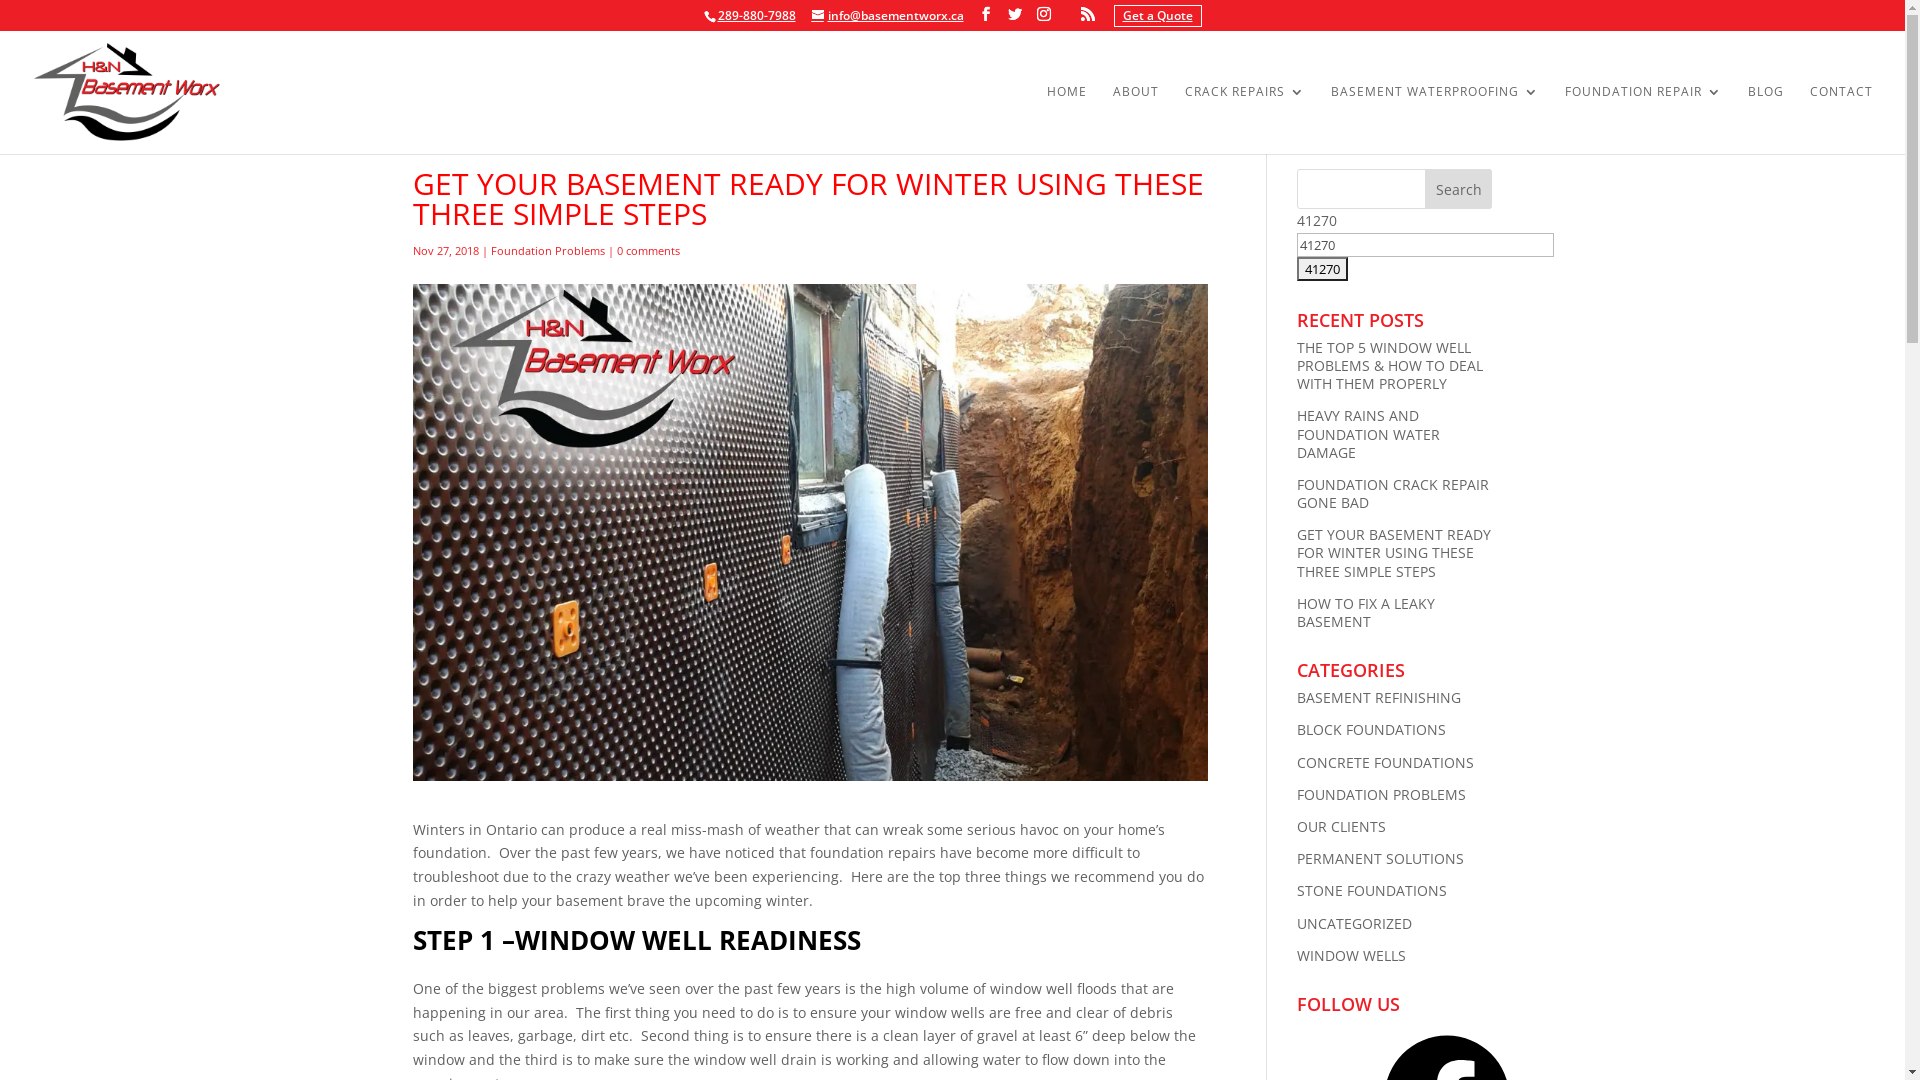  Describe the element at coordinates (1245, 120) in the screenshot. I see `CRACK REPAIRS` at that location.